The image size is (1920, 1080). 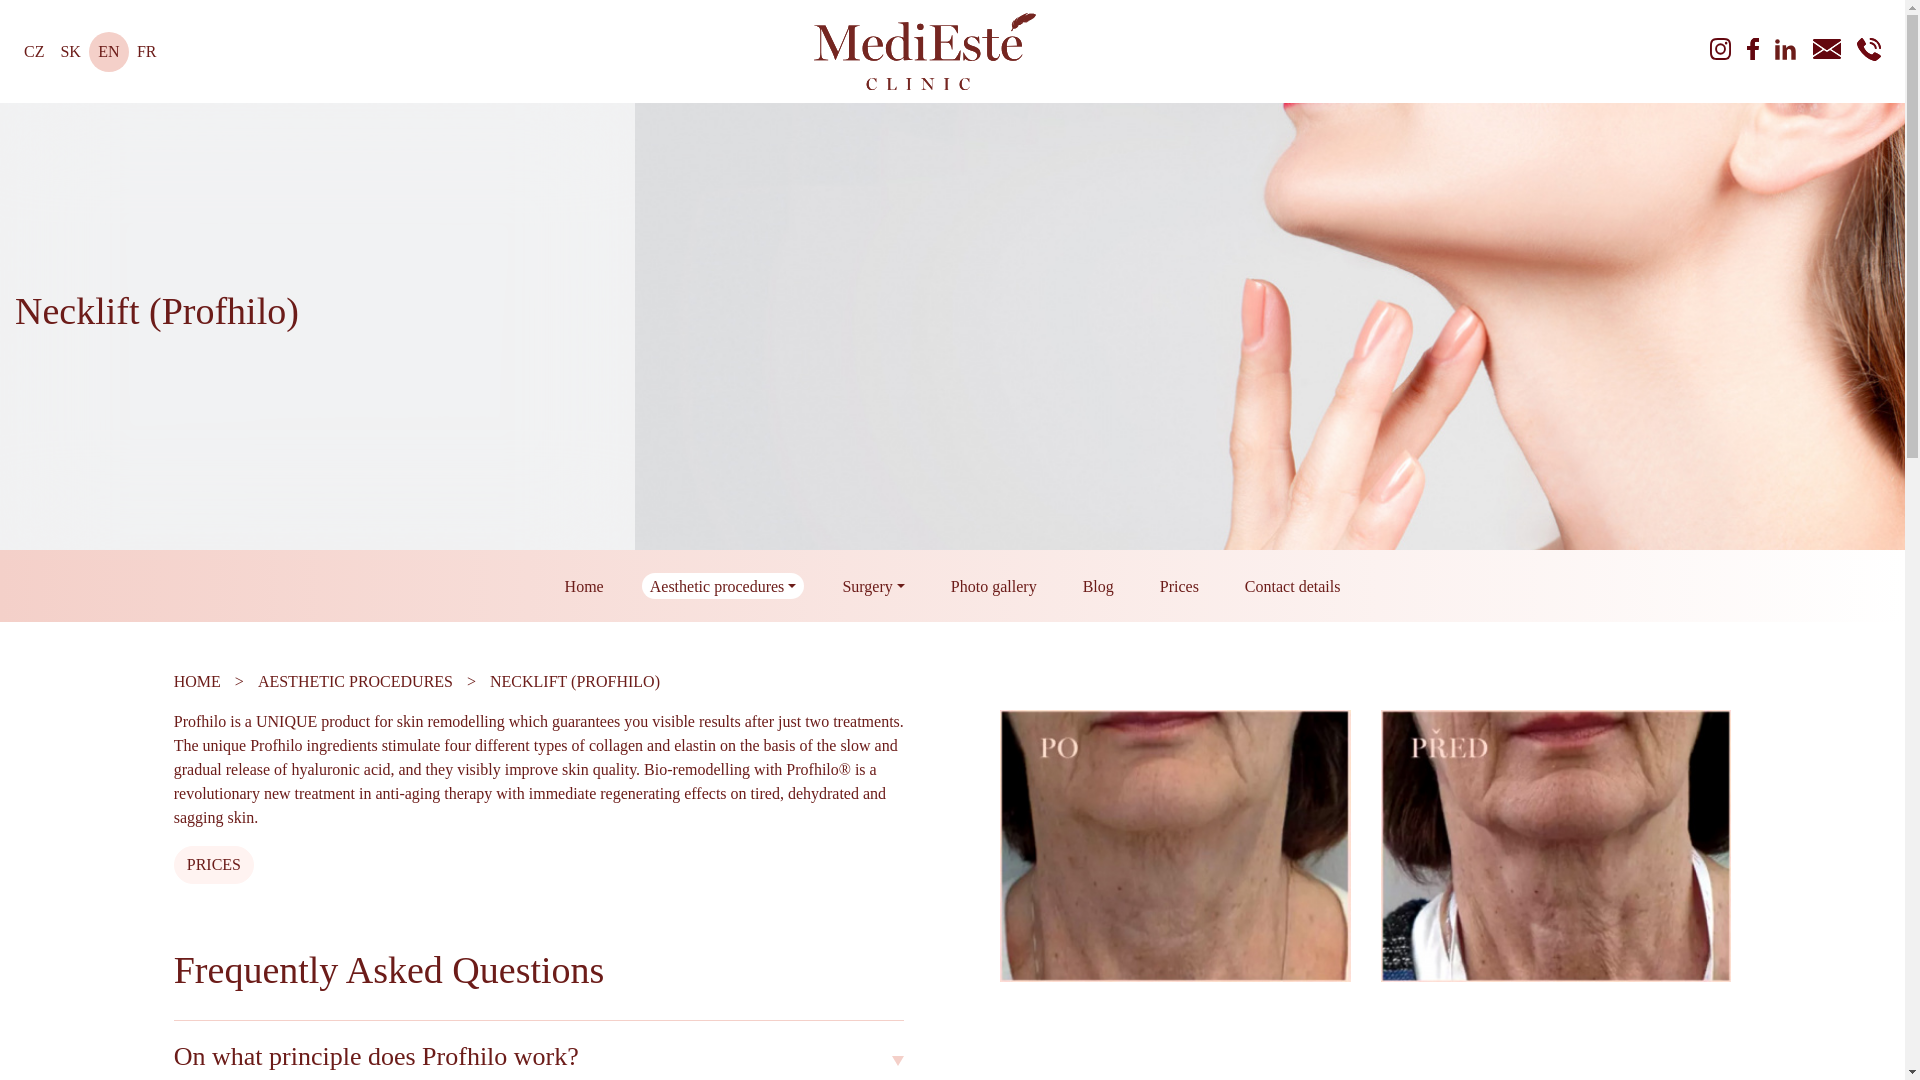 I want to click on FR, so click(x=146, y=52).